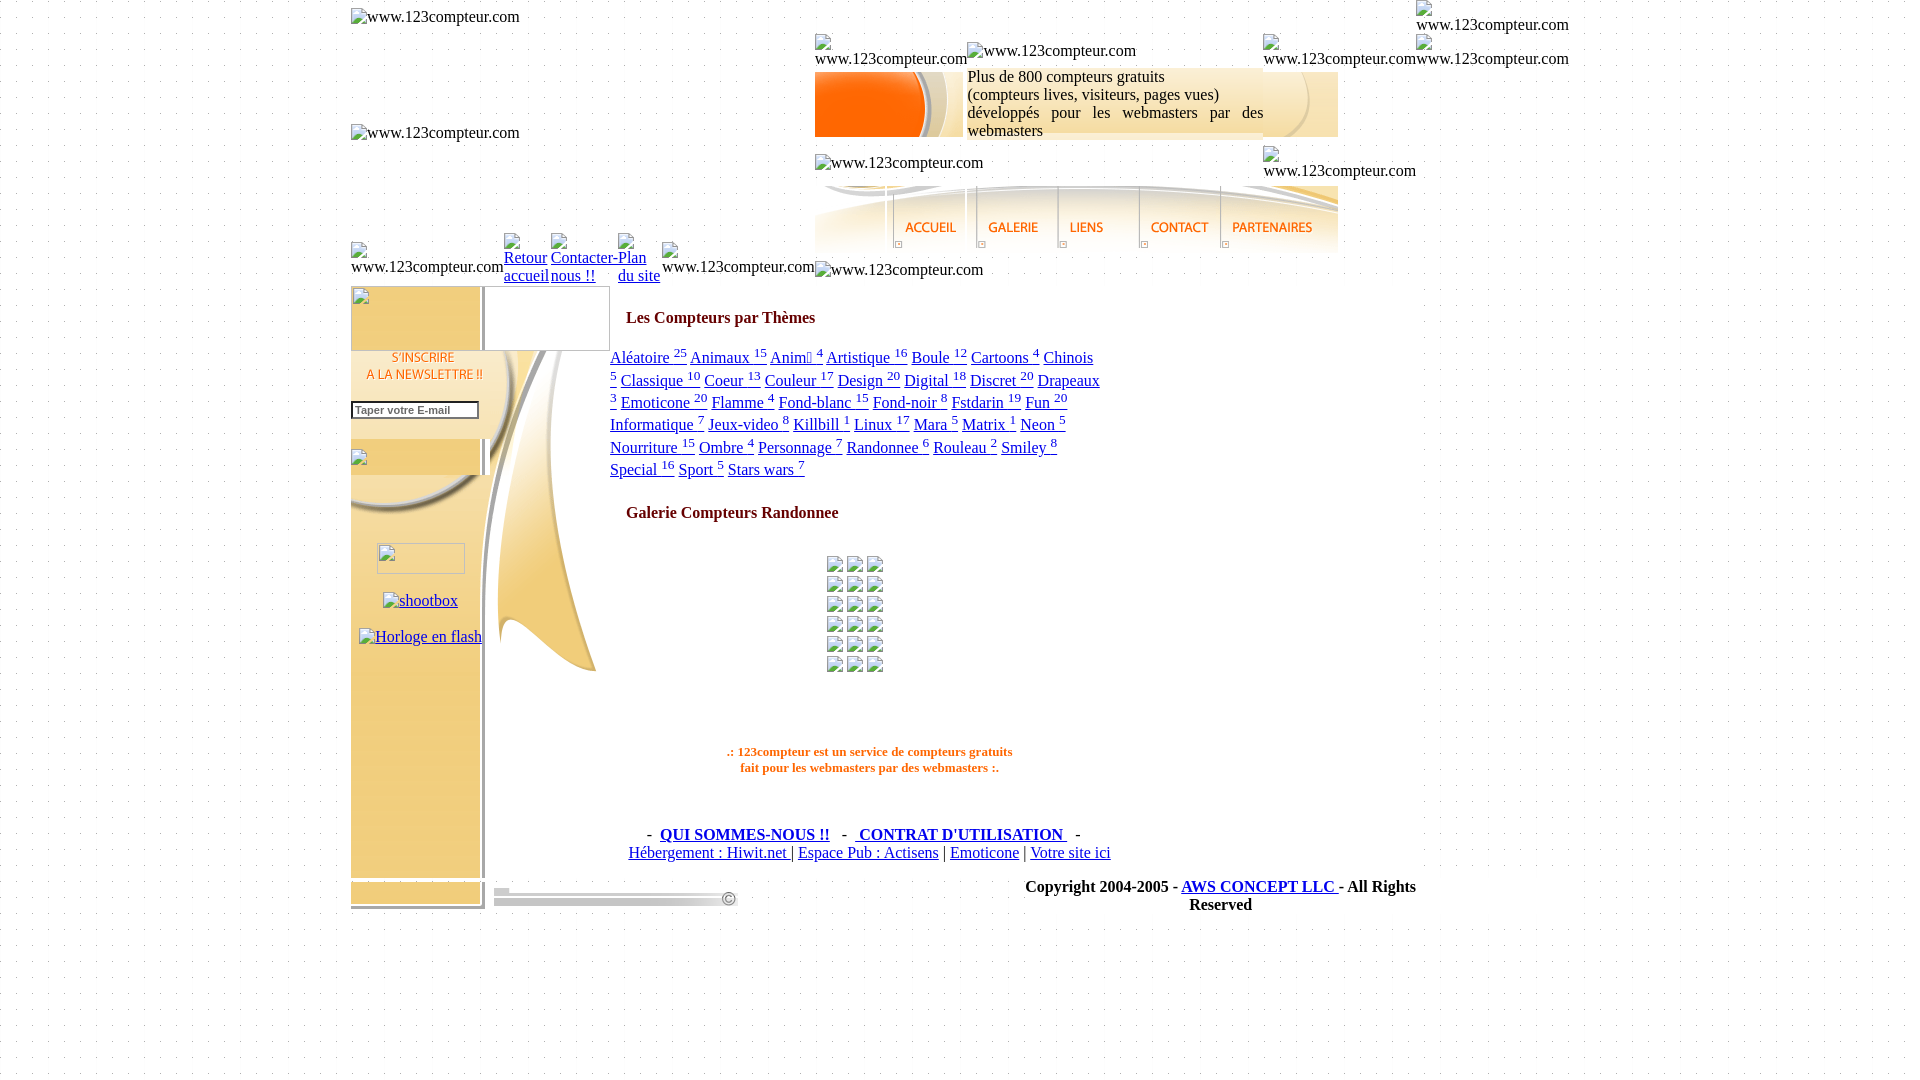  I want to click on Nourriture 15, so click(652, 448).